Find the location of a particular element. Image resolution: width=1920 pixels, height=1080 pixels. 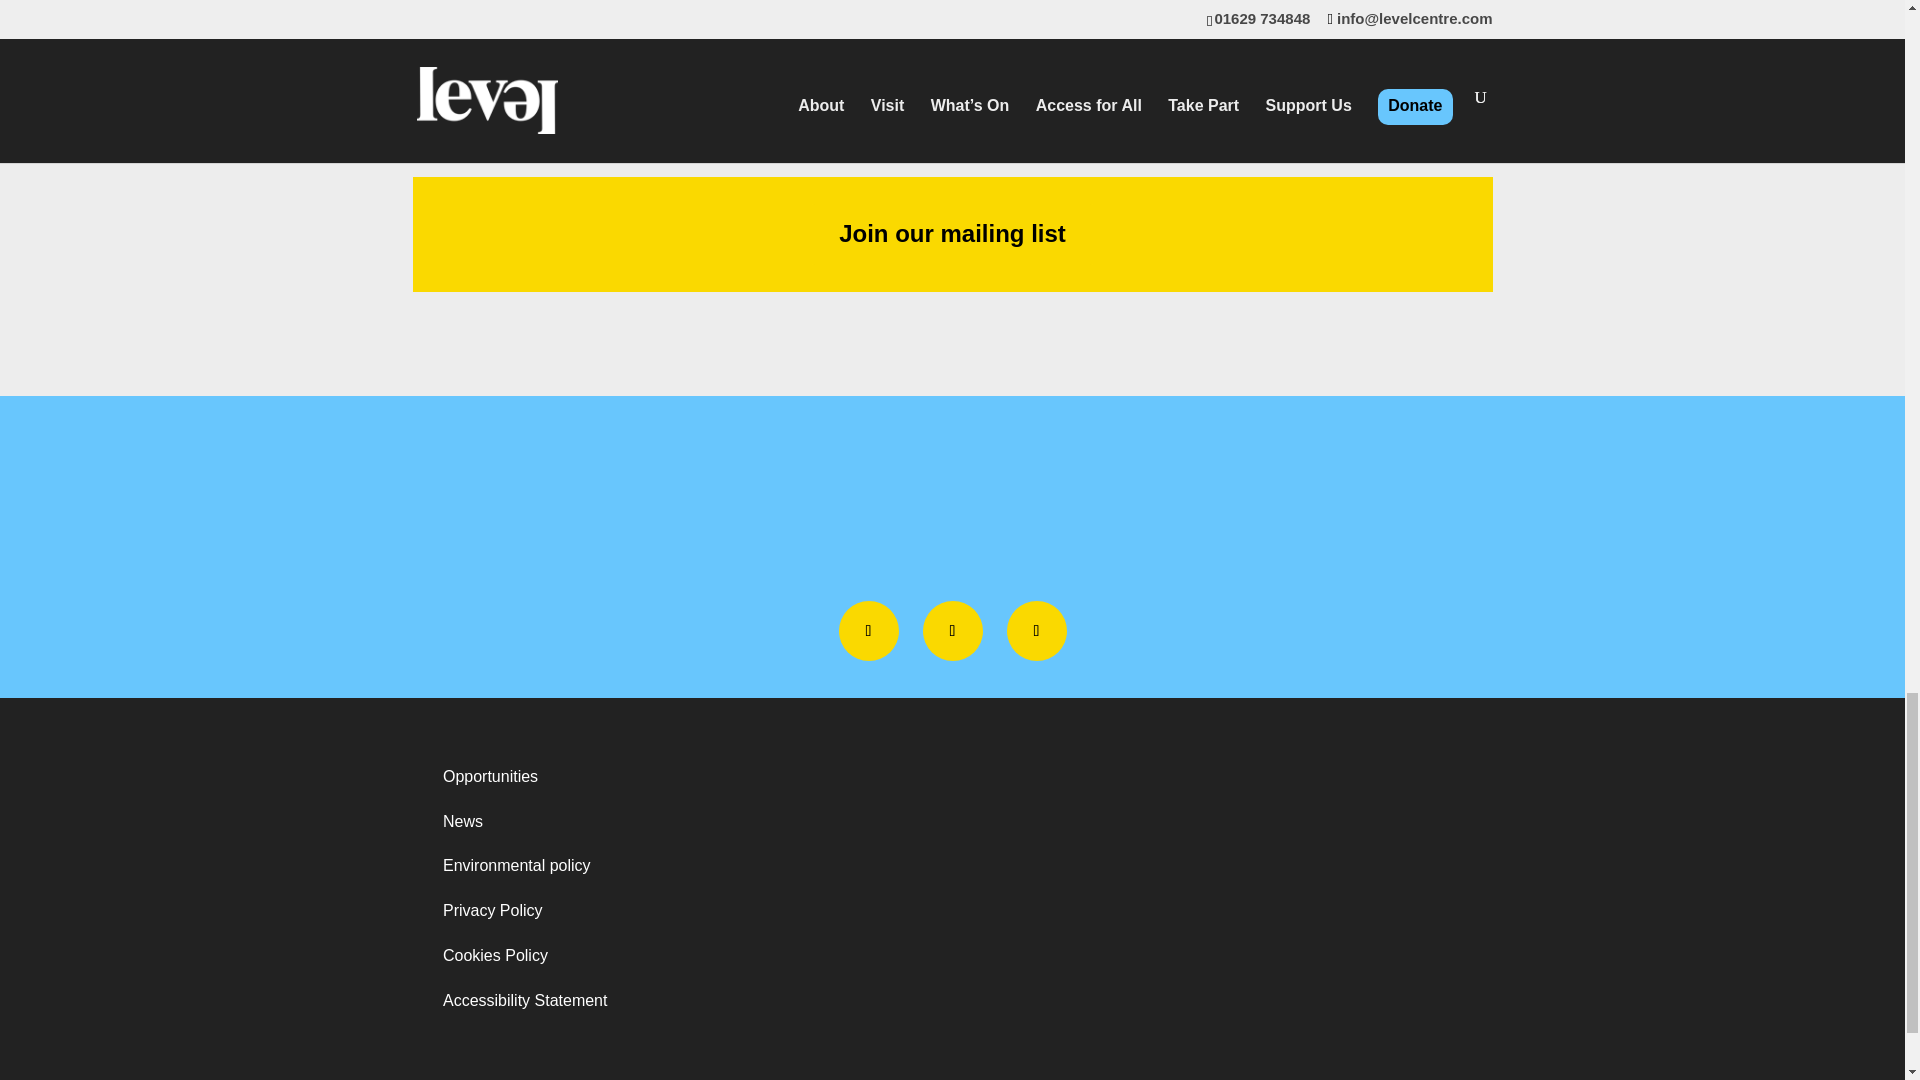

Privacy Policy is located at coordinates (493, 910).